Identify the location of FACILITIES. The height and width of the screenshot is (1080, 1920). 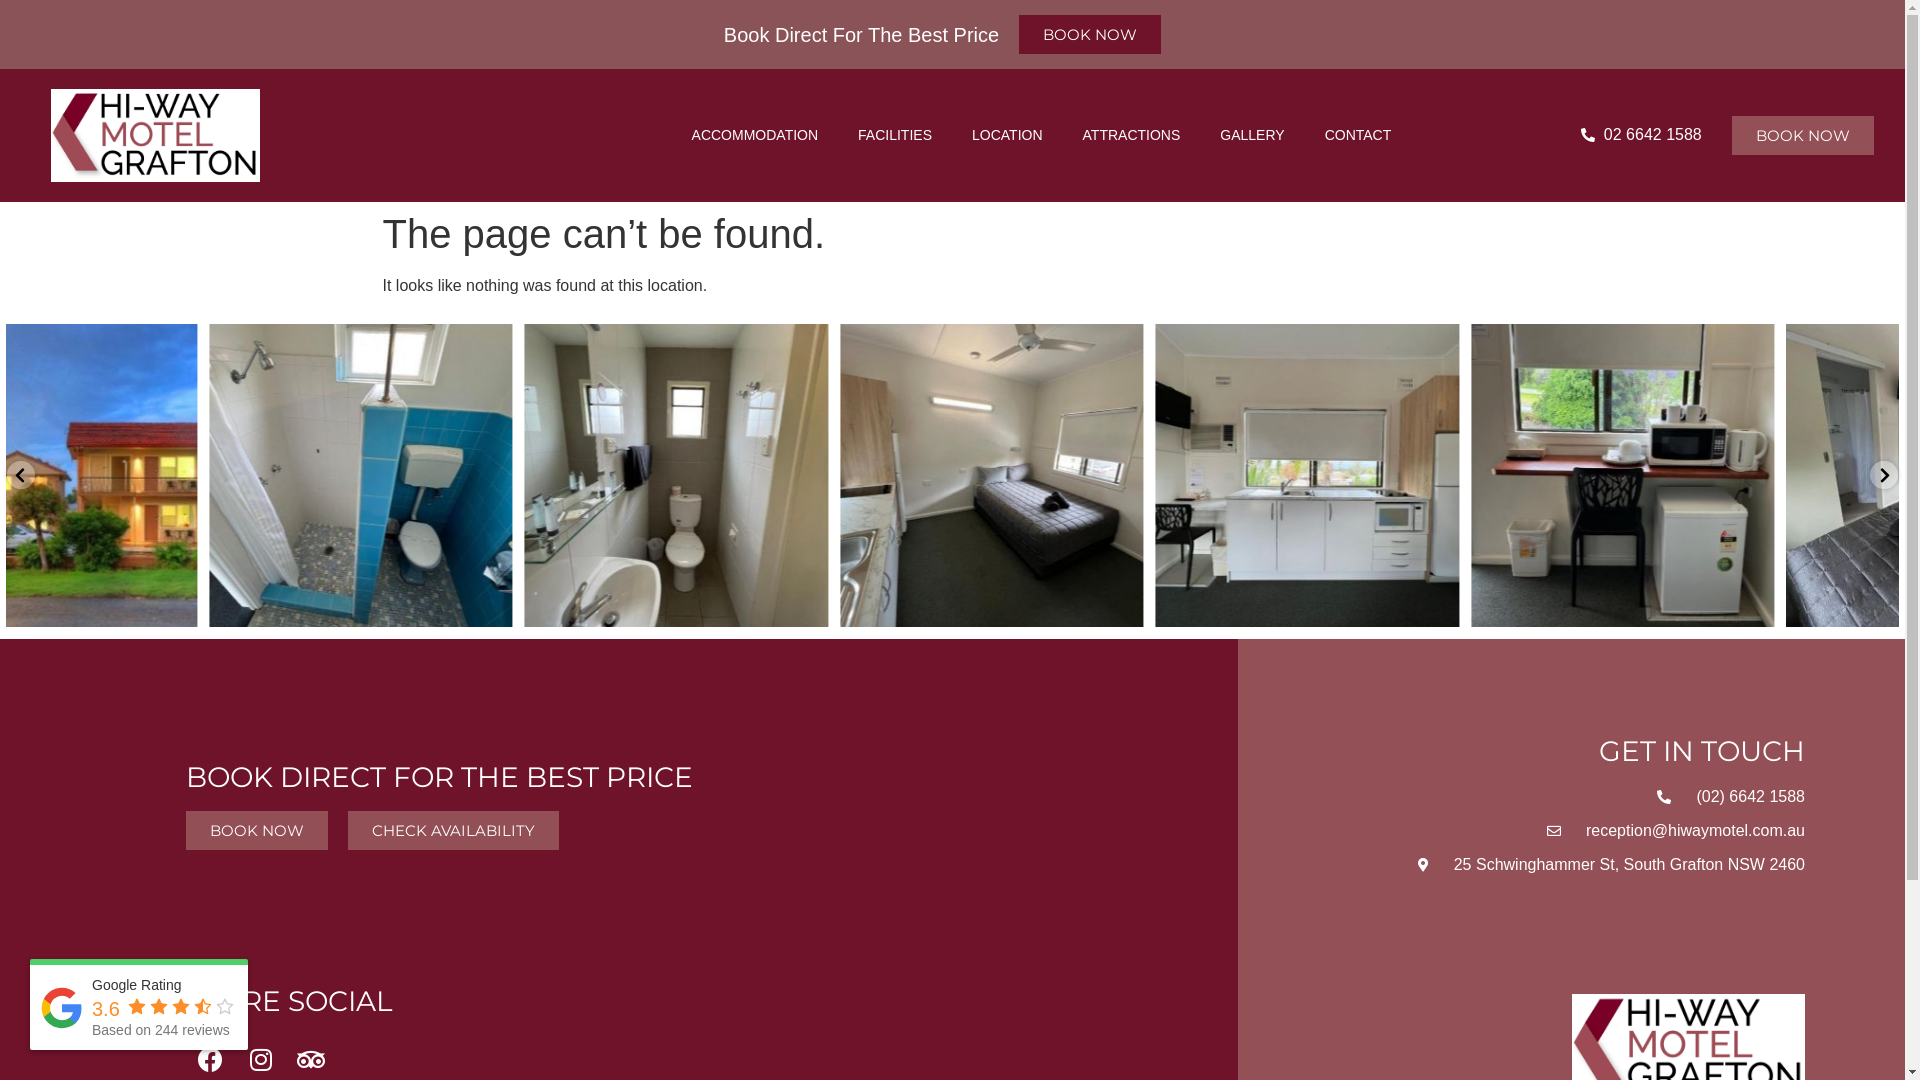
(895, 135).